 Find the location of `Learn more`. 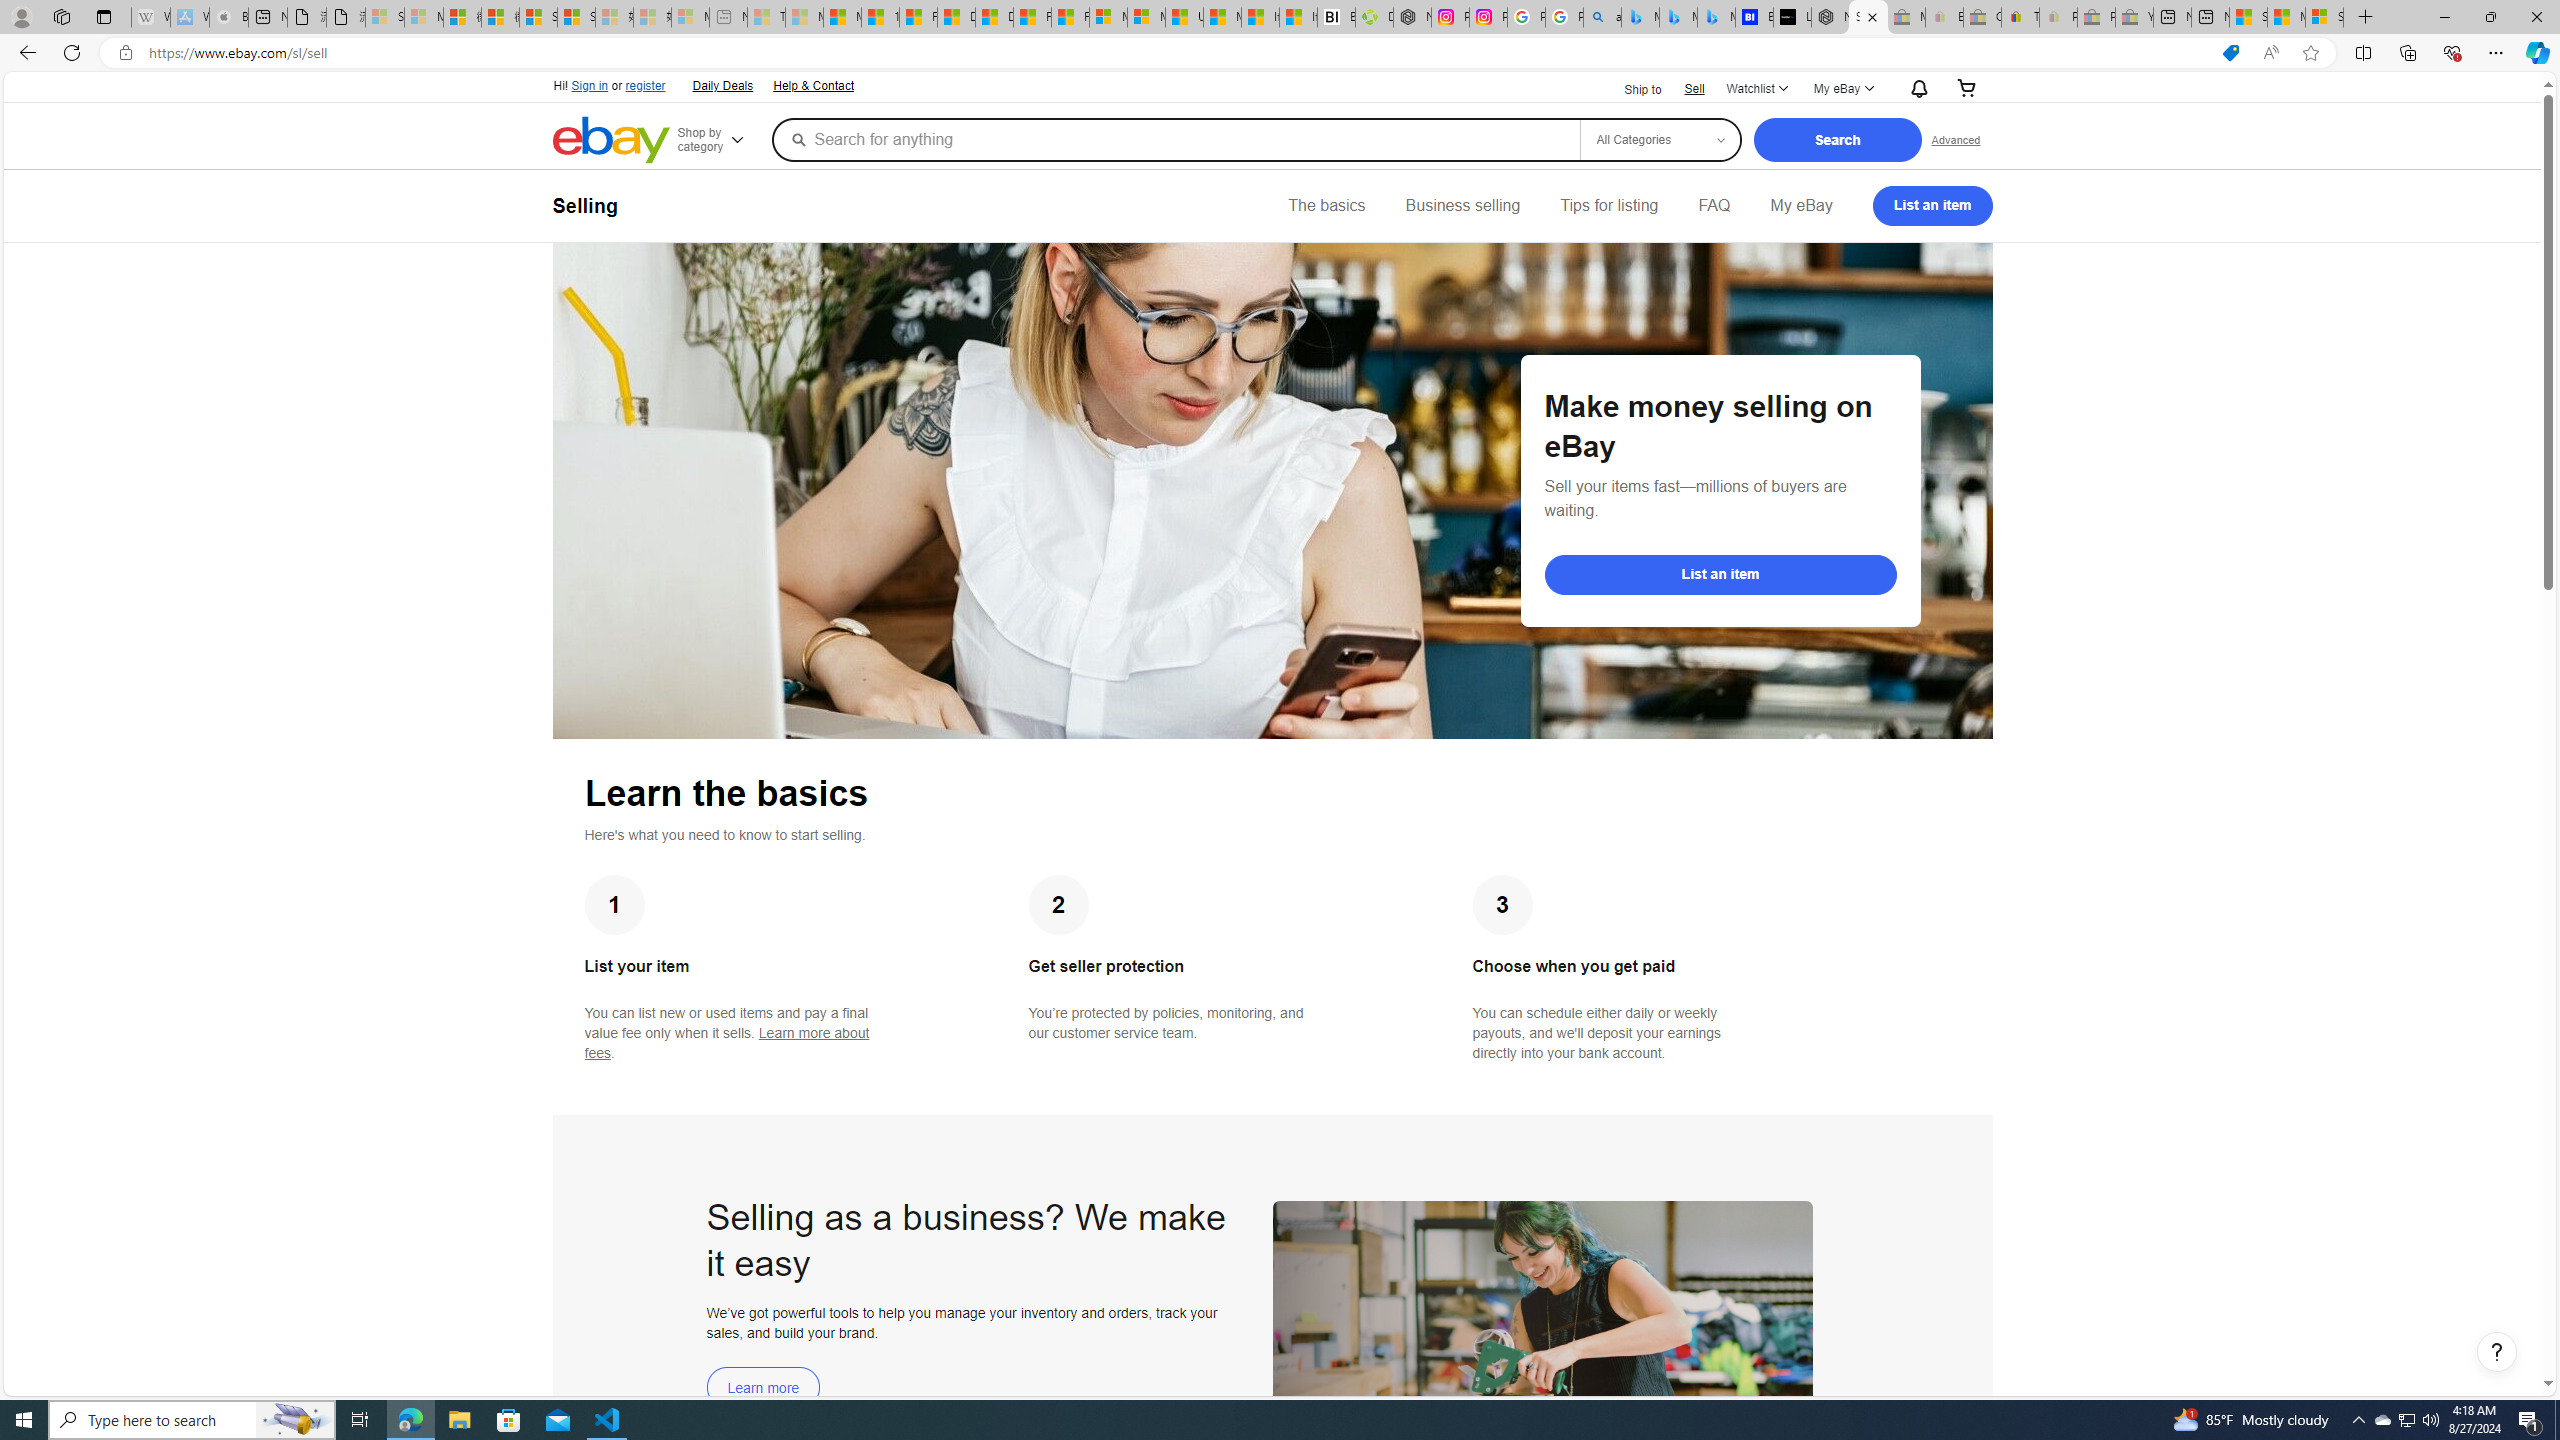

Learn more is located at coordinates (764, 1387).